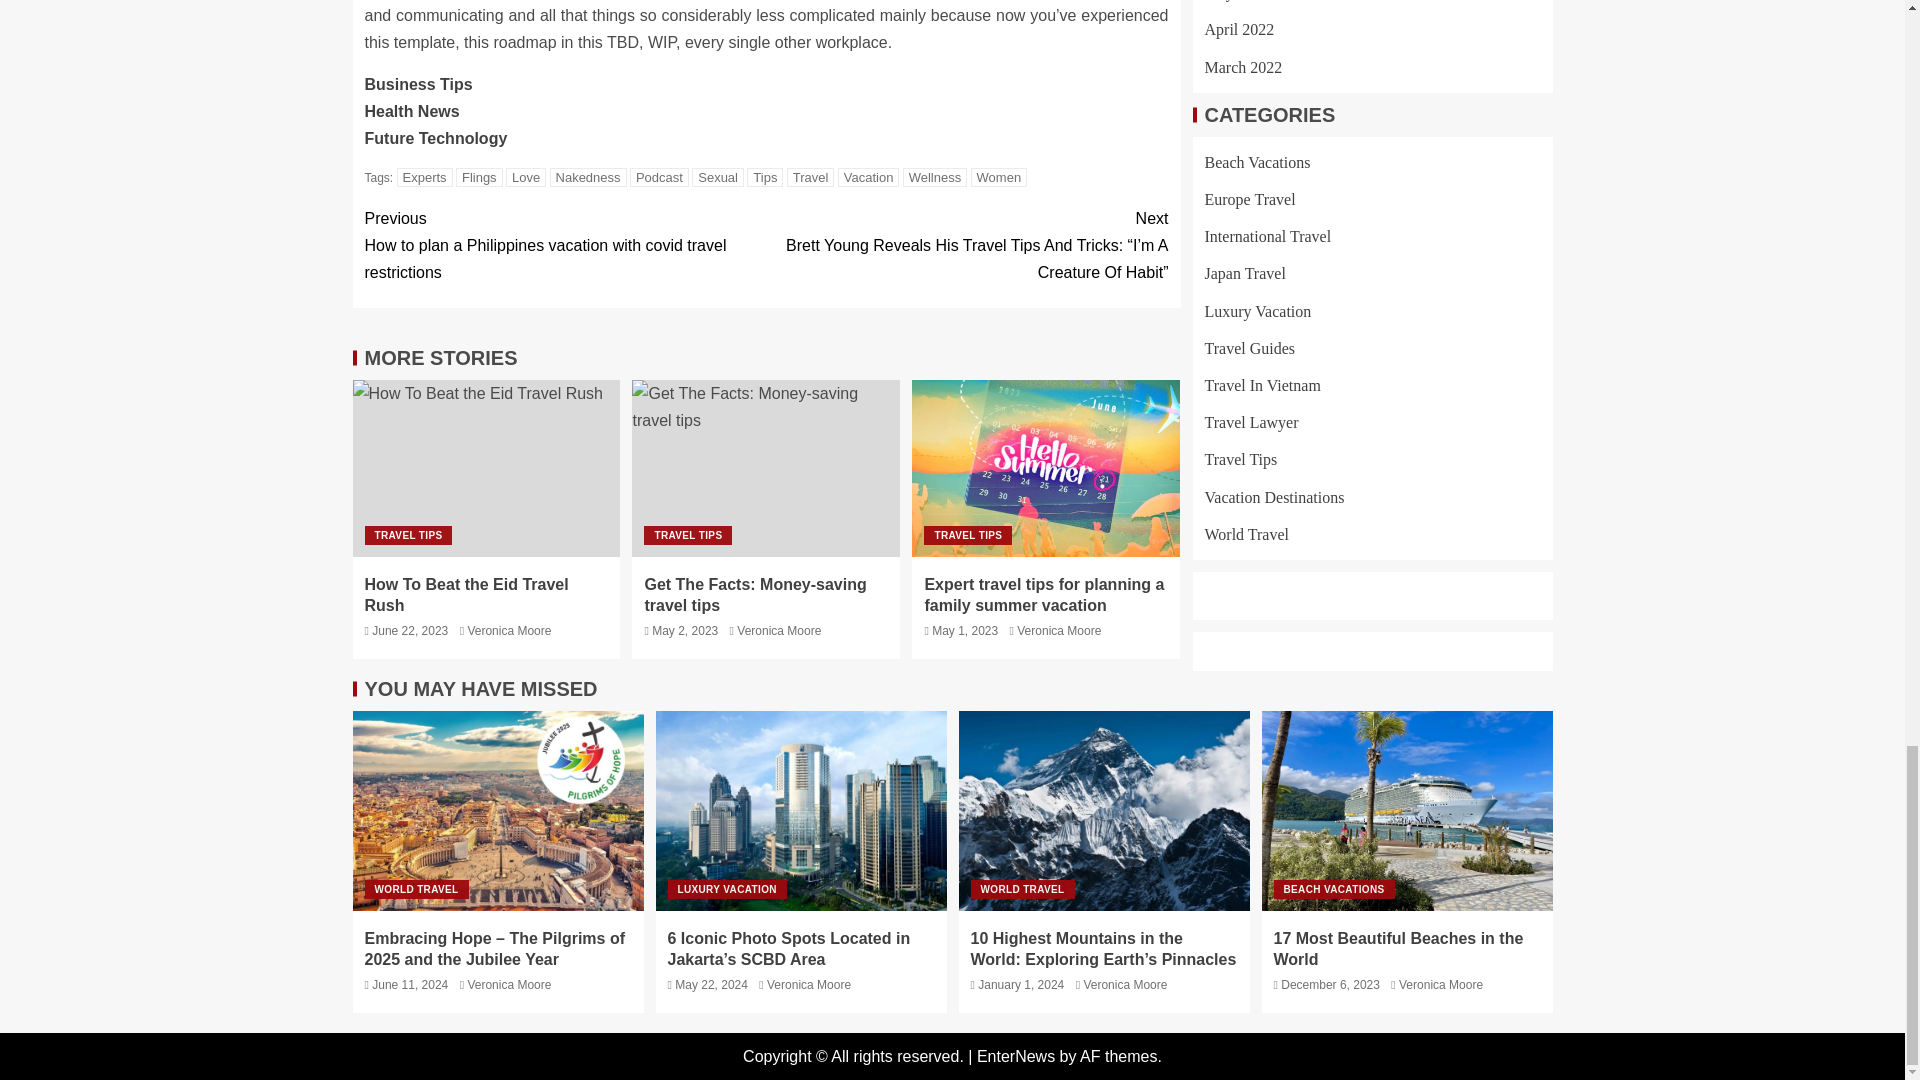 The width and height of the screenshot is (1920, 1080). What do you see at coordinates (435, 138) in the screenshot?
I see `Future Technology` at bounding box center [435, 138].